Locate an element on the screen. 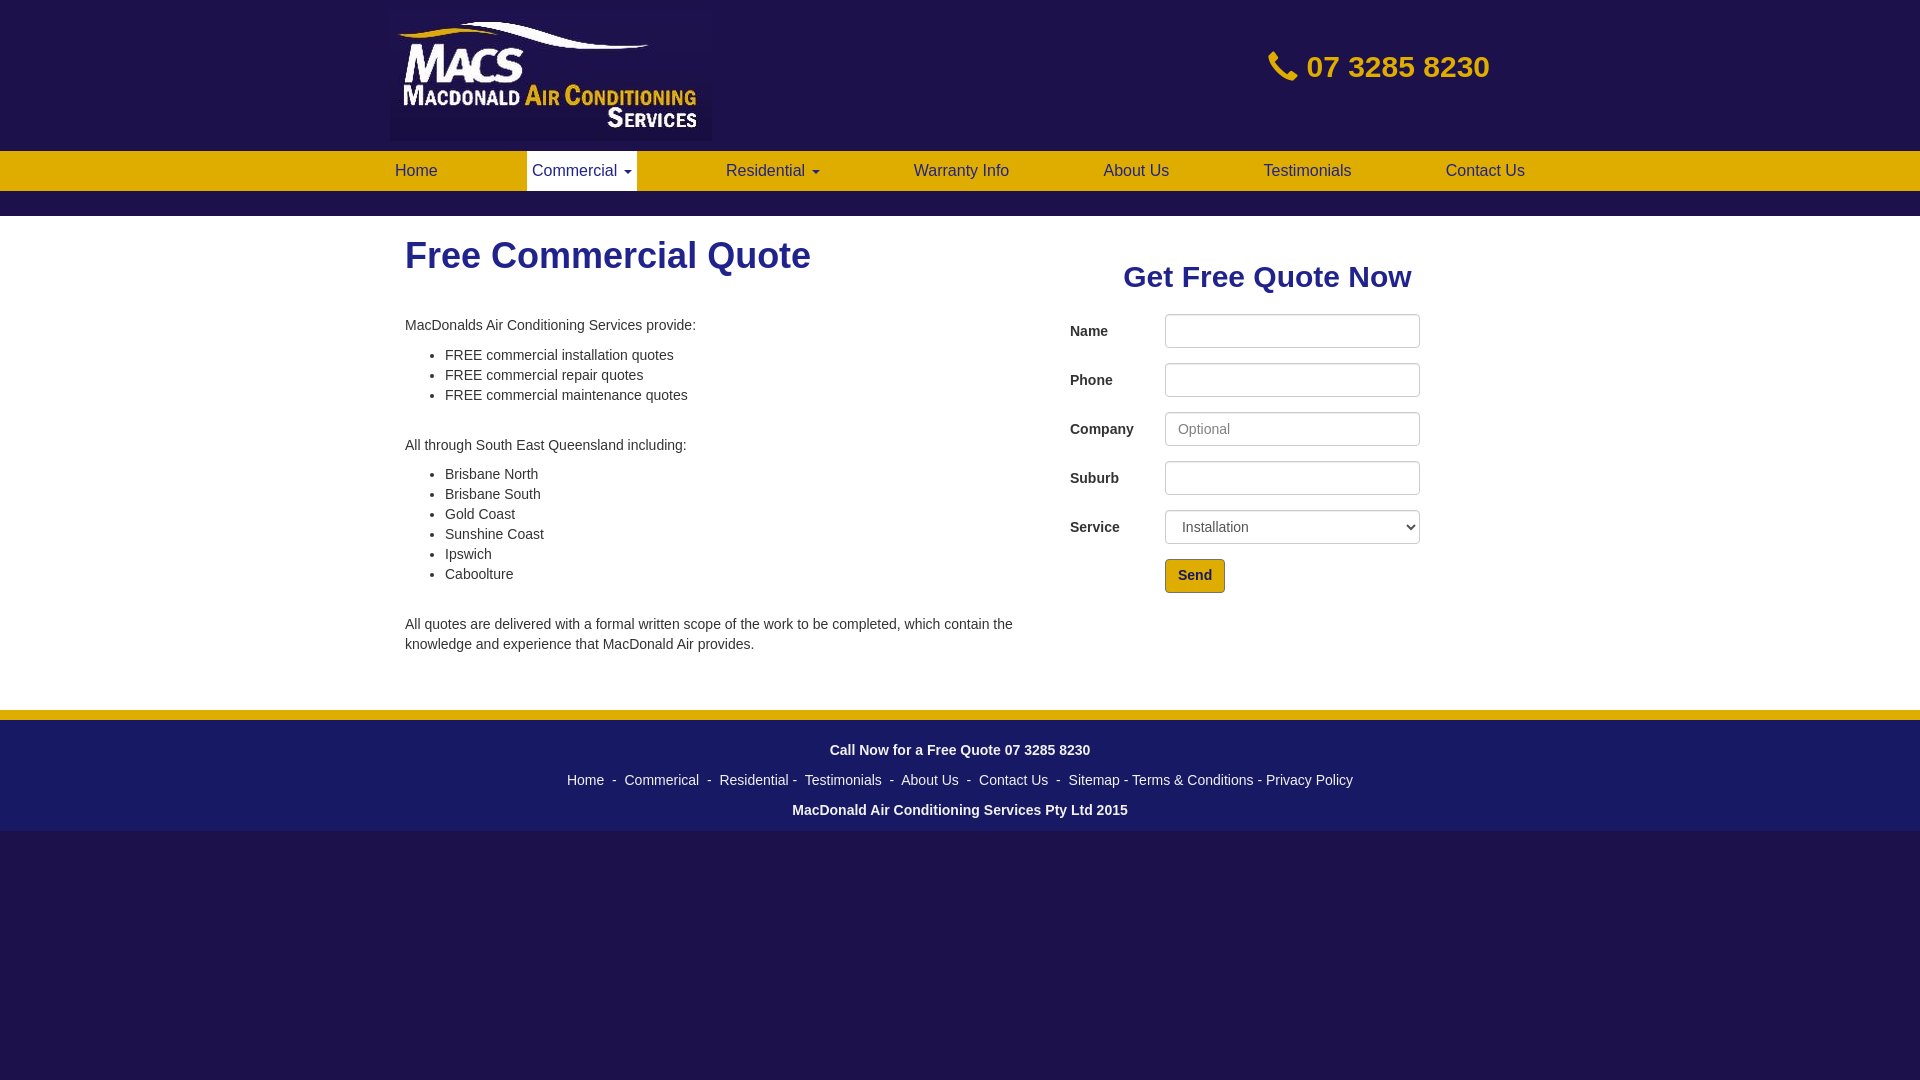 This screenshot has height=1080, width=1920. Commercial is located at coordinates (582, 171).